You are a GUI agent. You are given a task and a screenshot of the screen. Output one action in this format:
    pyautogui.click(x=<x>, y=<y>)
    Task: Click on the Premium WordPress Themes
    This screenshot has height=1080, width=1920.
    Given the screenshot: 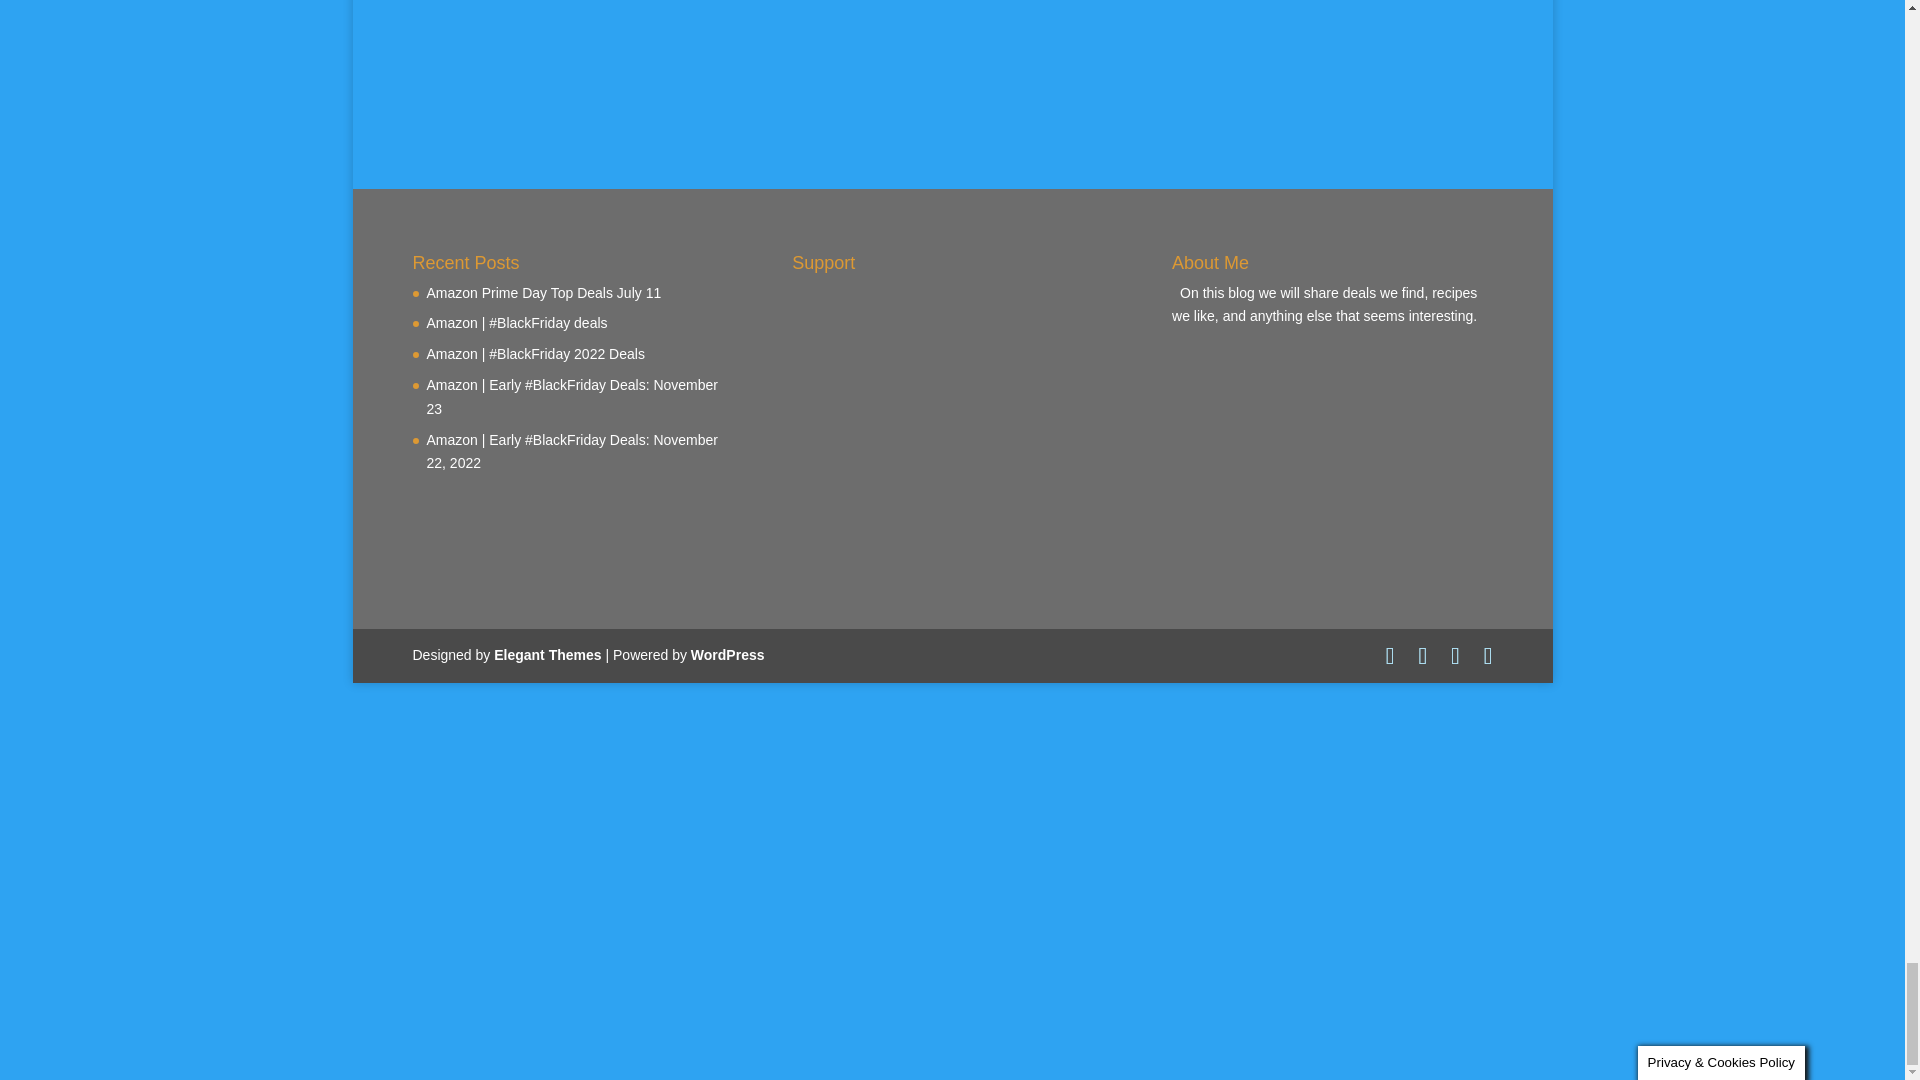 What is the action you would take?
    pyautogui.click(x=546, y=654)
    